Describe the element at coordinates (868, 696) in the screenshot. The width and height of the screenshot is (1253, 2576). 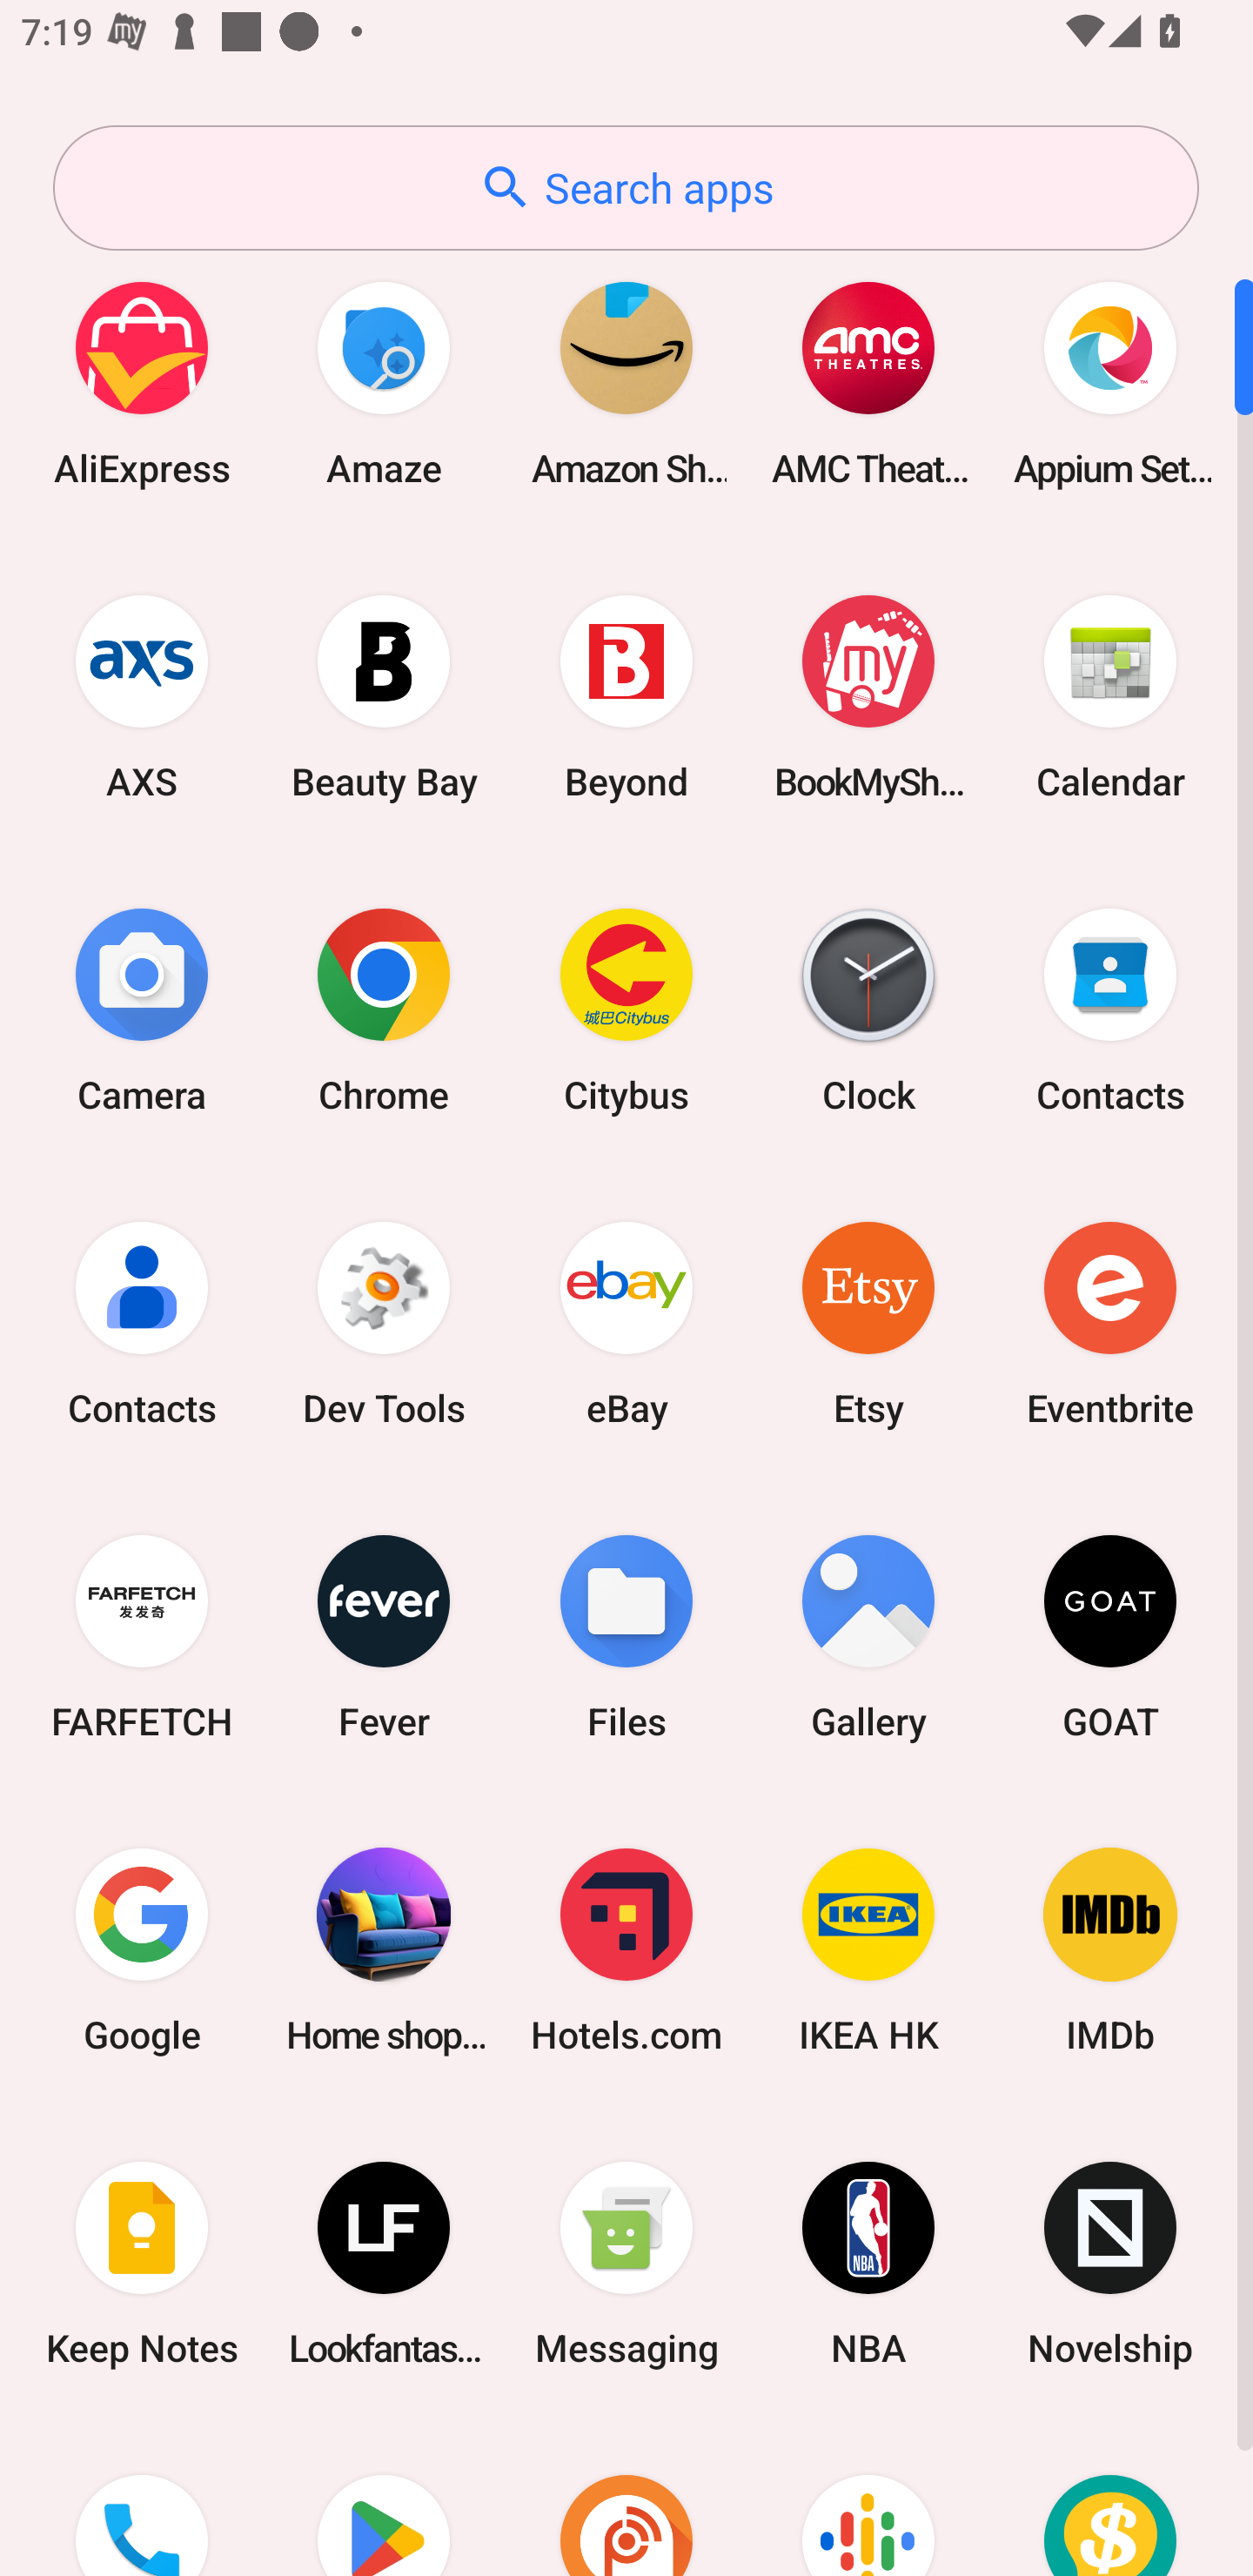
I see `BookMyShow` at that location.